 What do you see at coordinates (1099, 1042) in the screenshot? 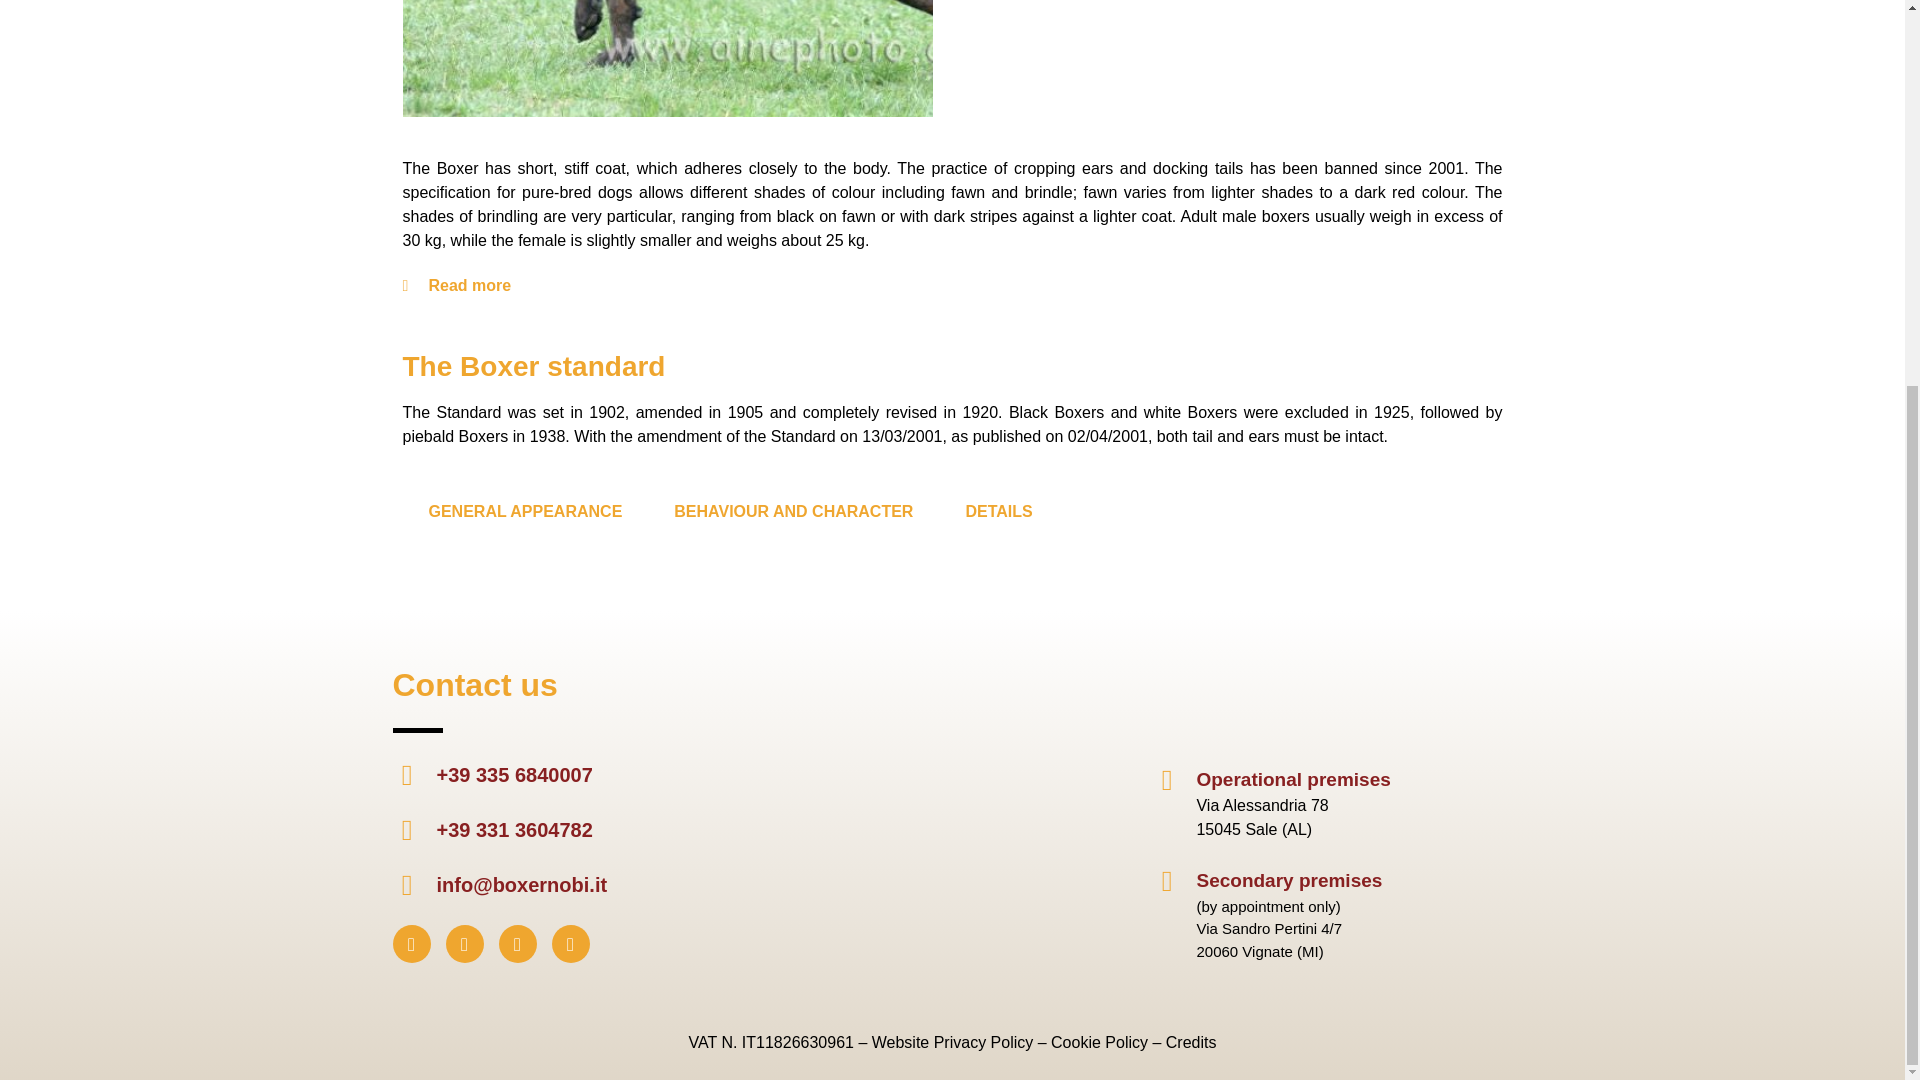
I see `Cookie Policy` at bounding box center [1099, 1042].